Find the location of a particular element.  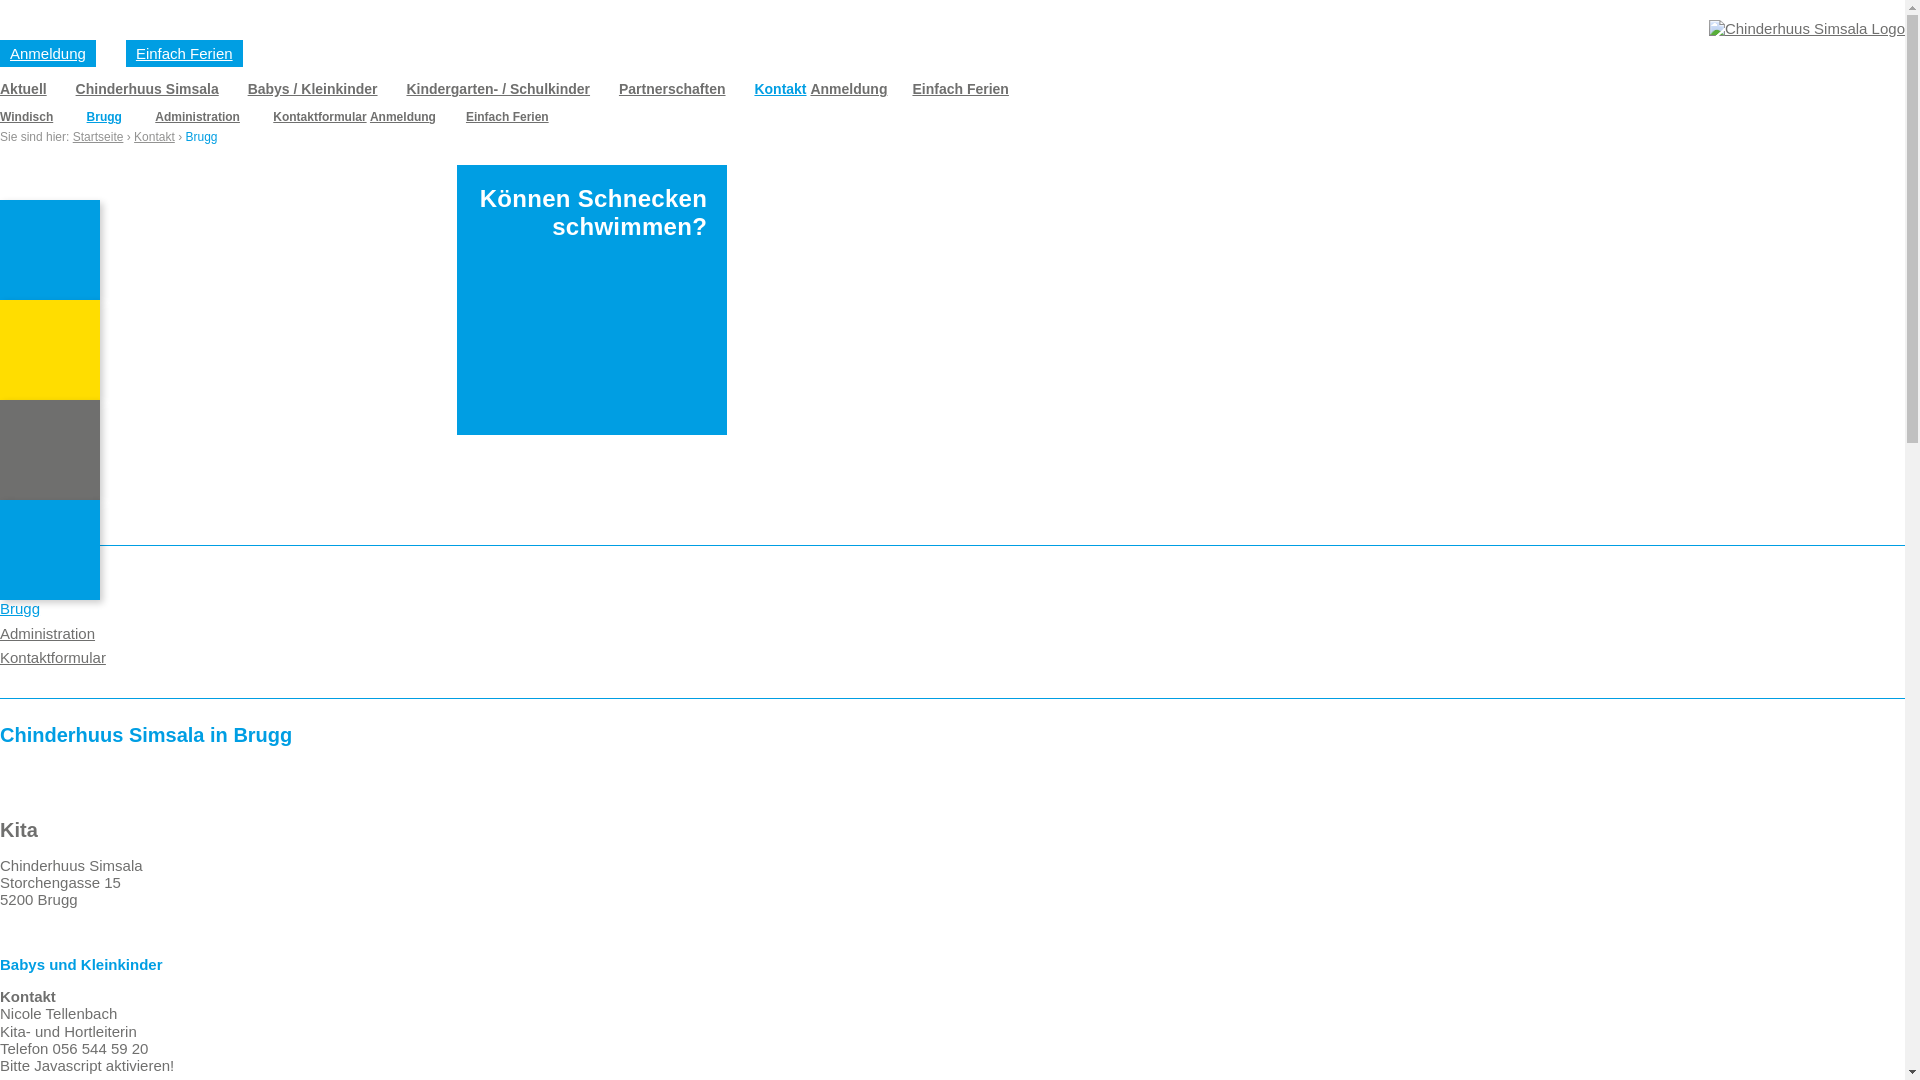

Kontakt is located at coordinates (154, 137).